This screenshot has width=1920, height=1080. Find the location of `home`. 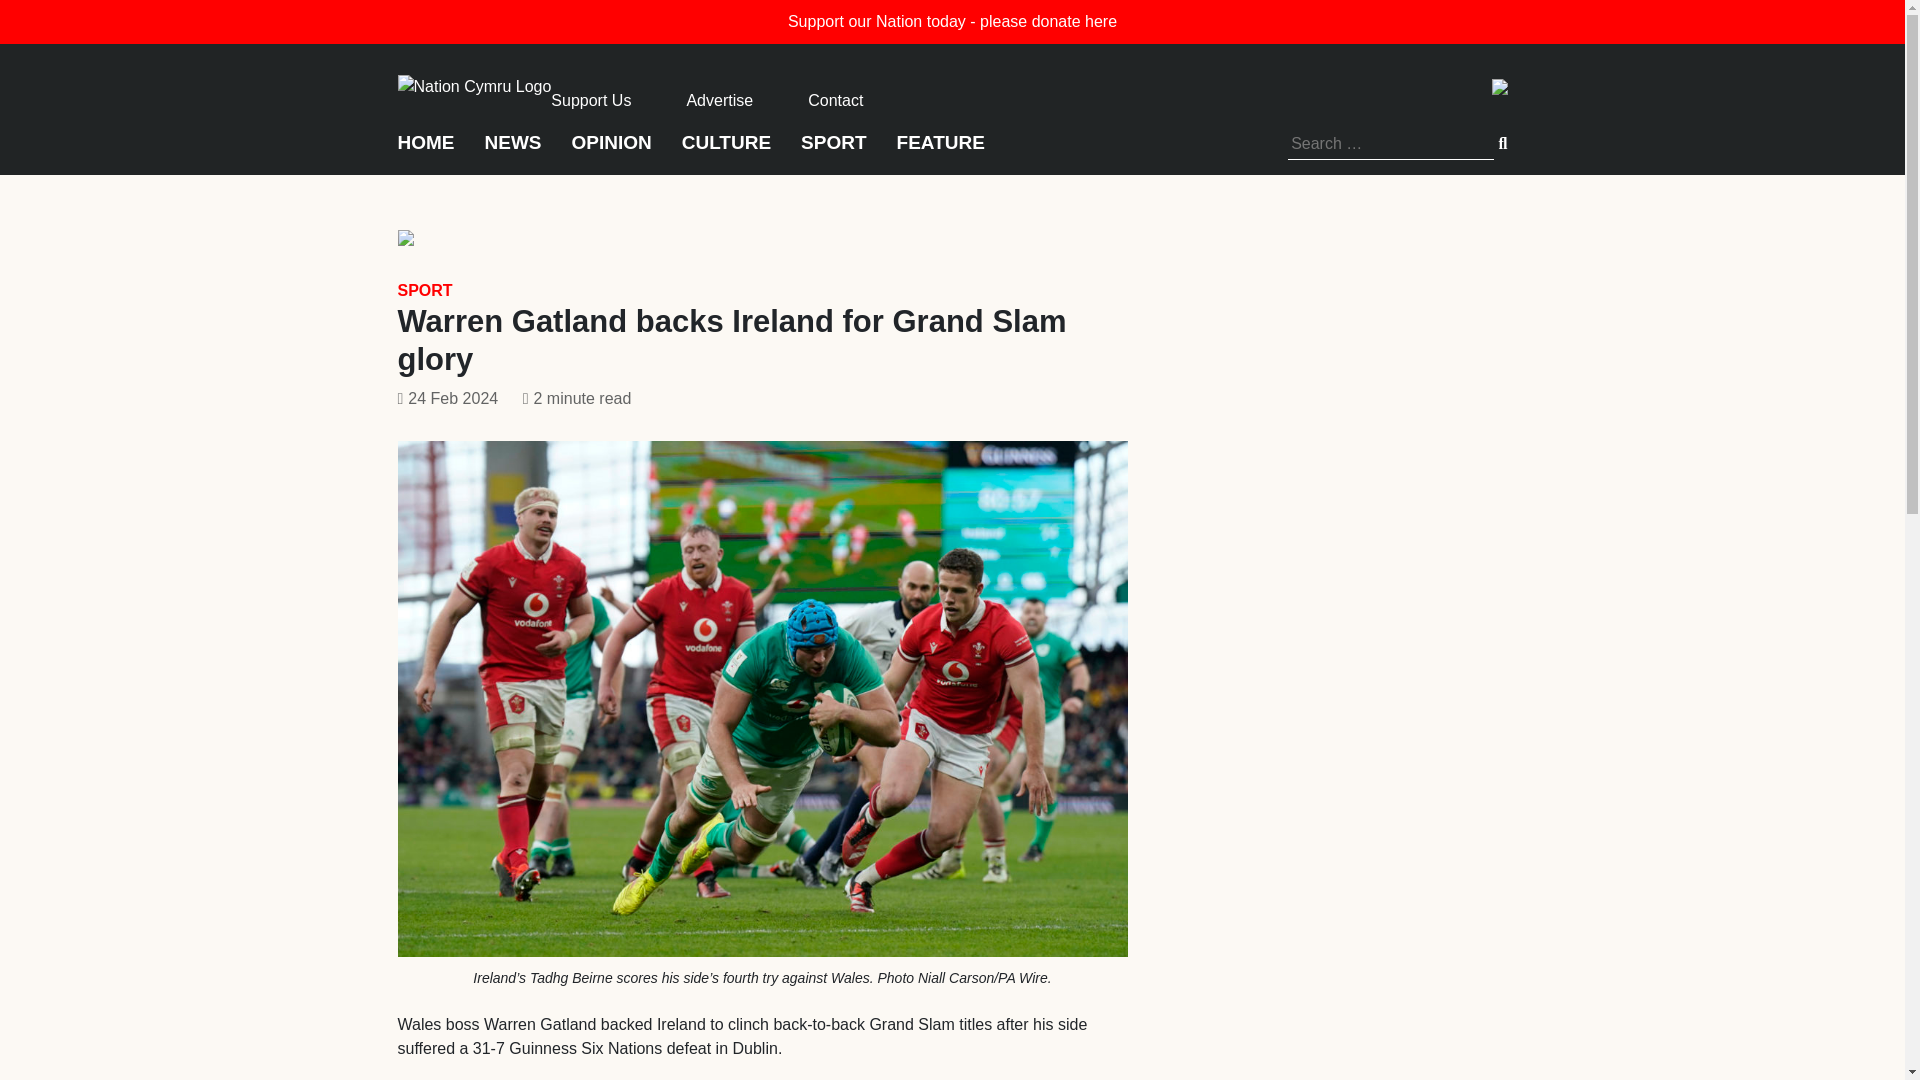

home is located at coordinates (474, 84).